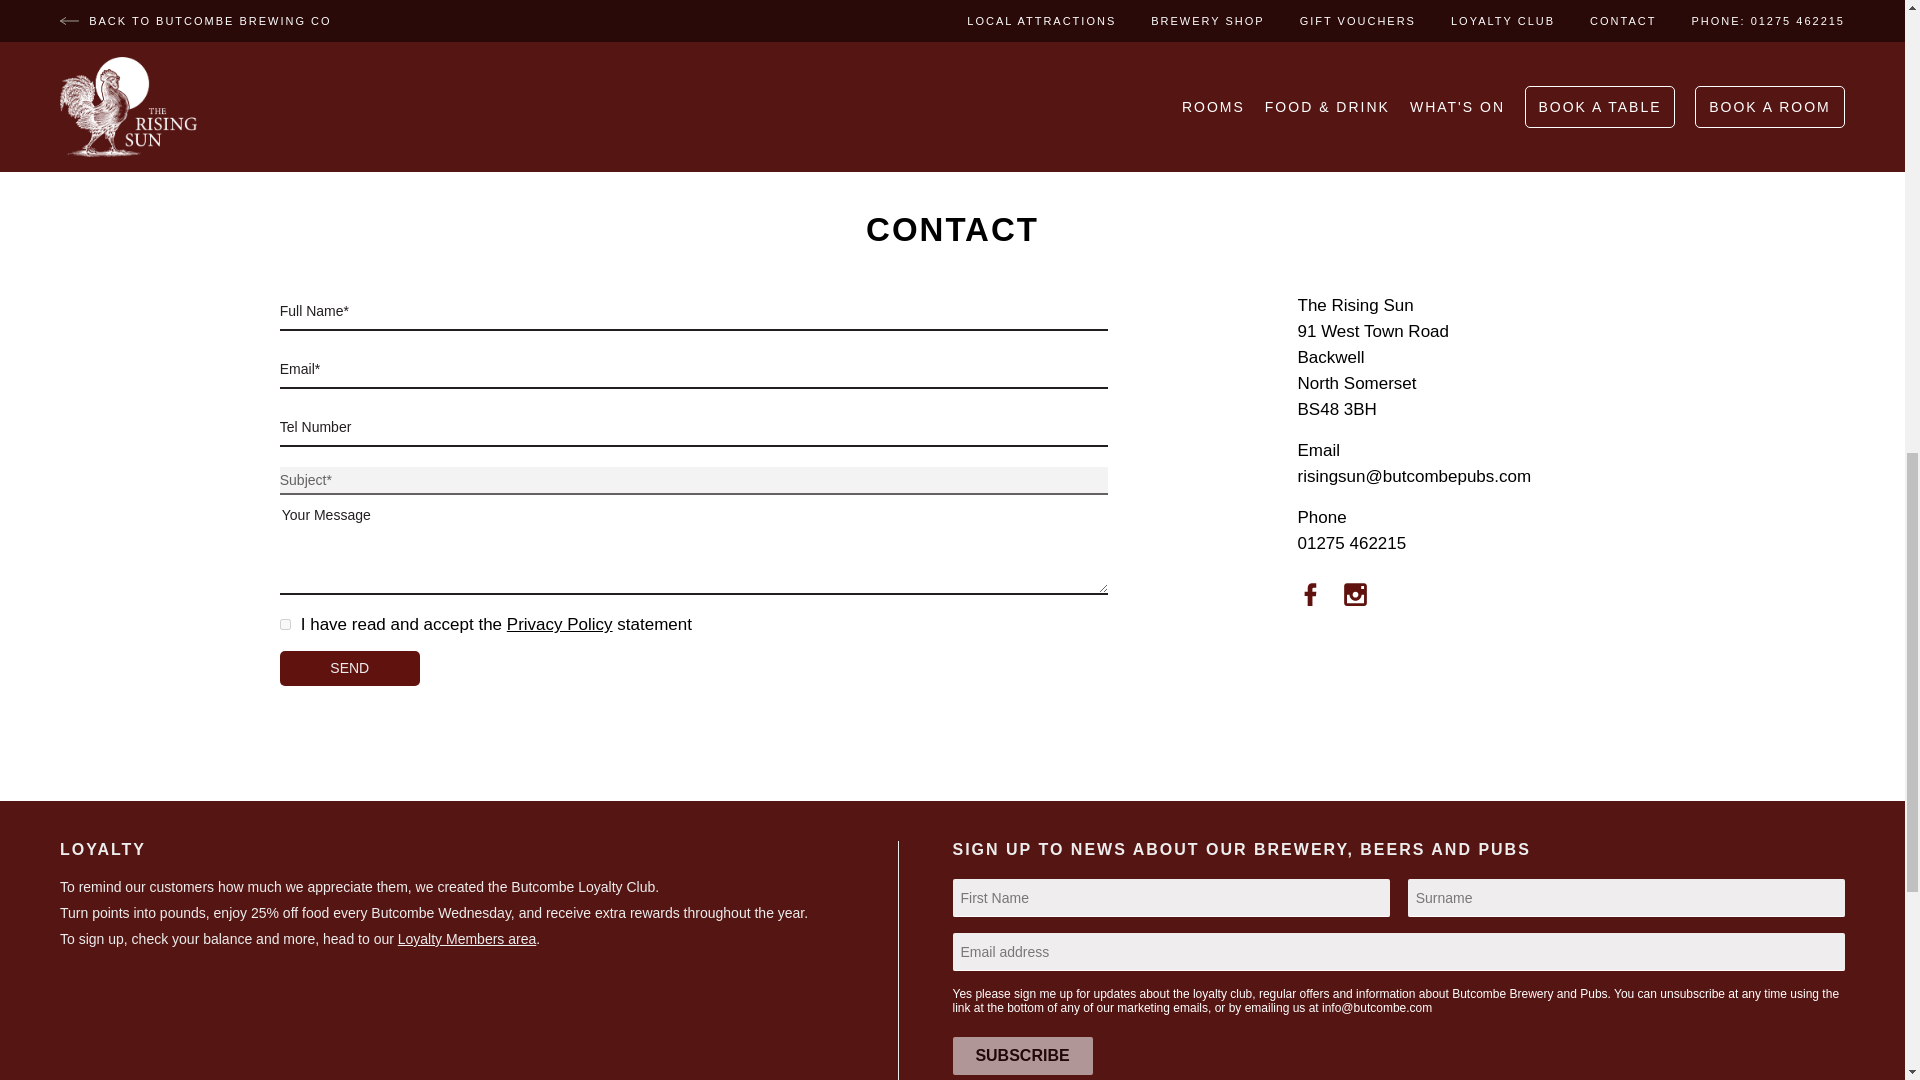 Image resolution: width=1920 pixels, height=1080 pixels. I want to click on 01275 462215, so click(1352, 542).